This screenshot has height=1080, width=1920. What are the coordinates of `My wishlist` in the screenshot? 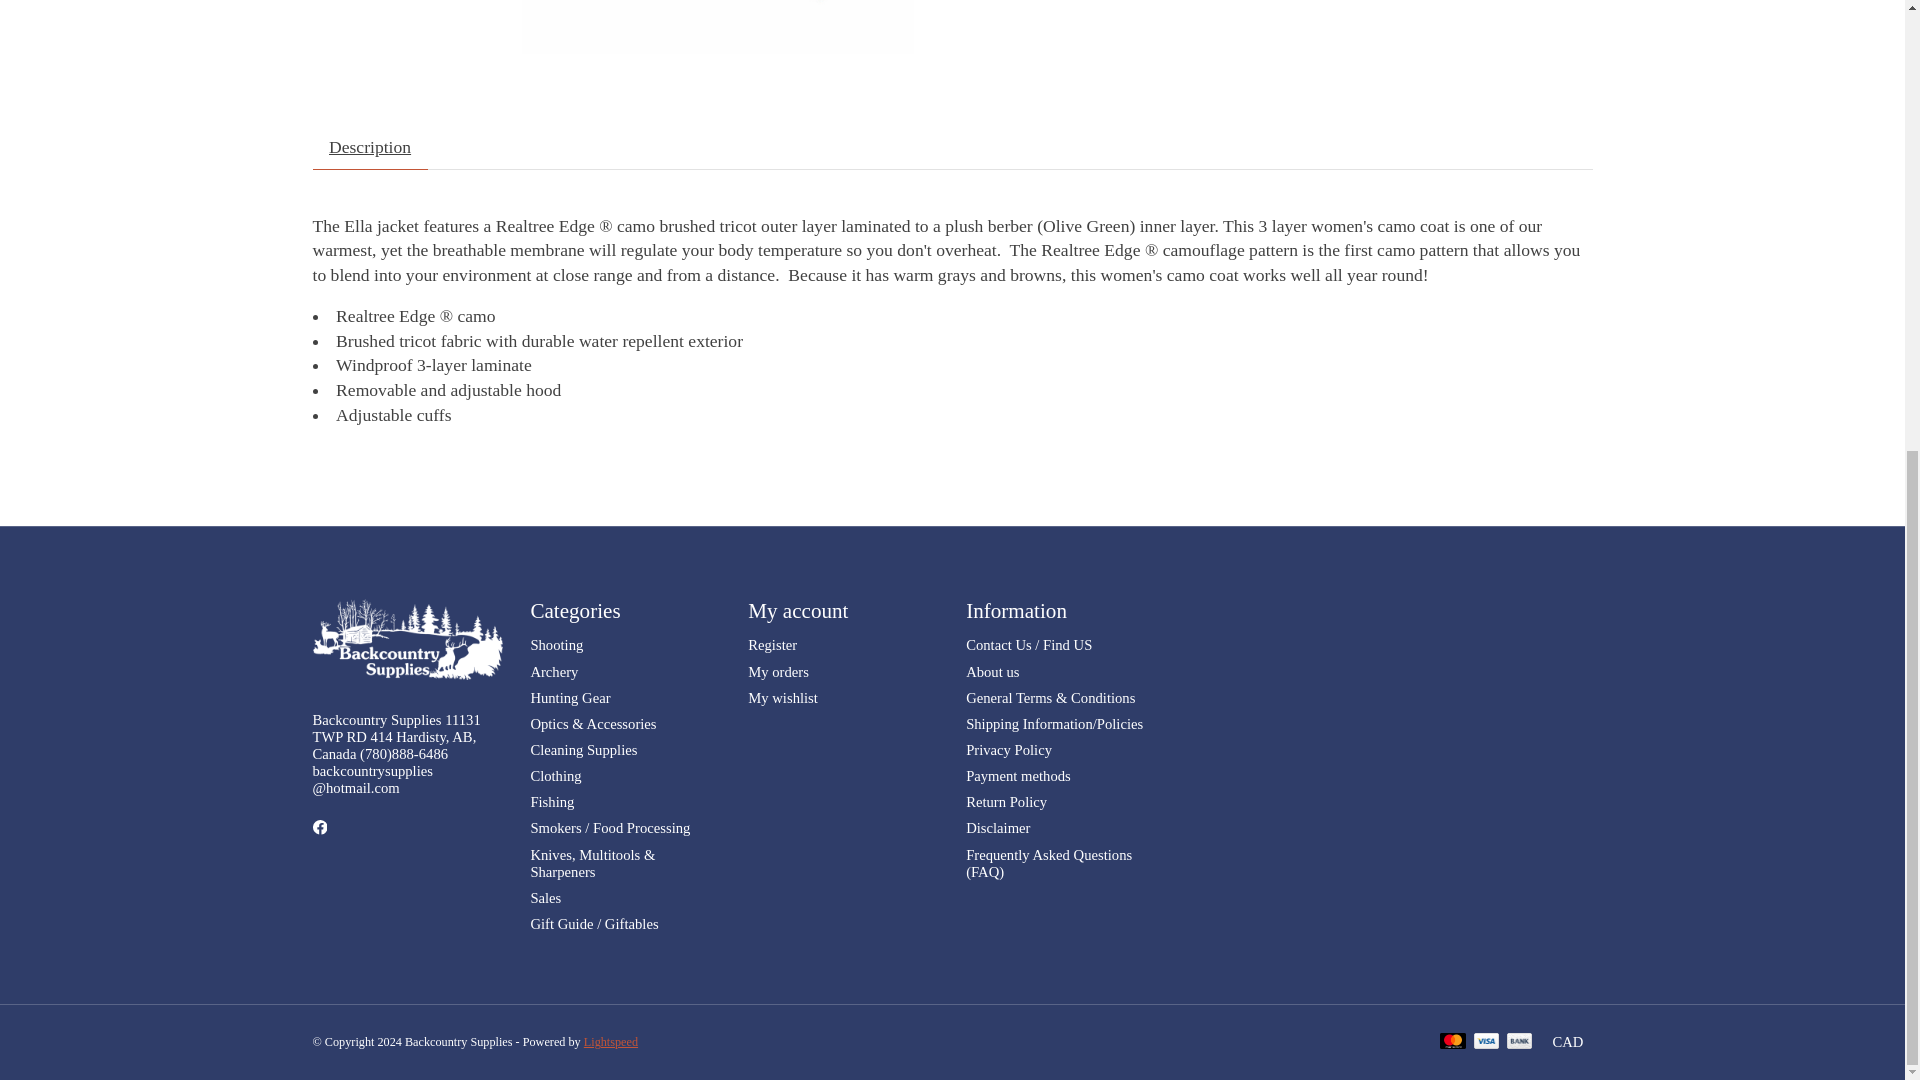 It's located at (782, 698).